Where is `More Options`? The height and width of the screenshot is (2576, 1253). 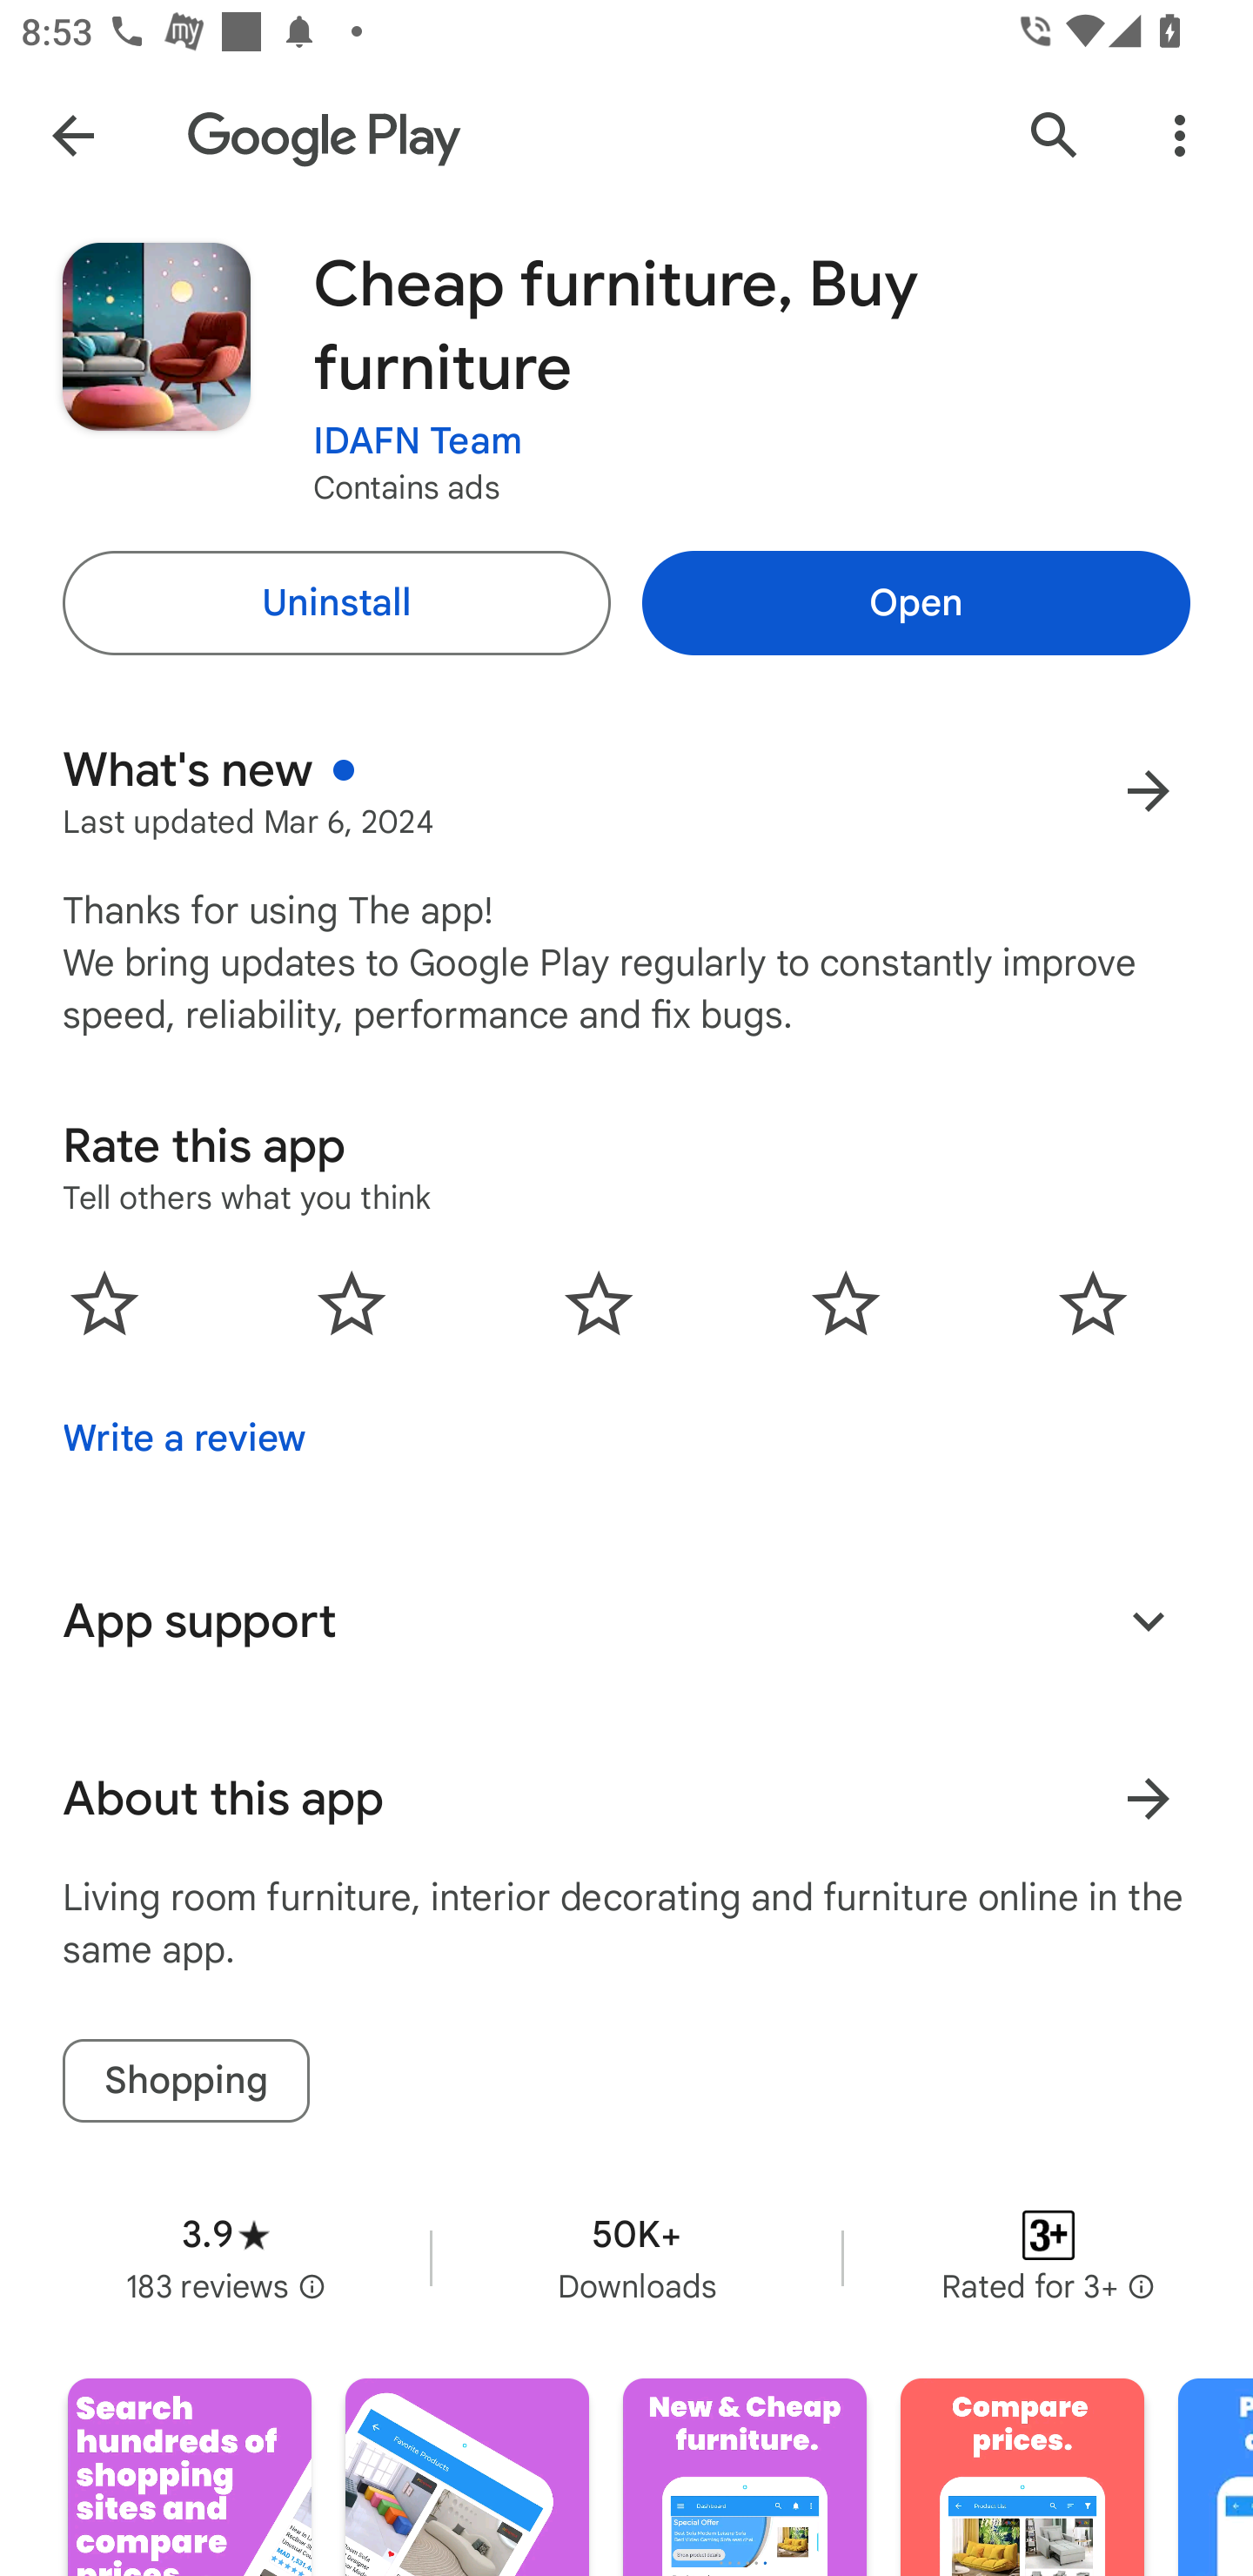
More Options is located at coordinates (1180, 134).